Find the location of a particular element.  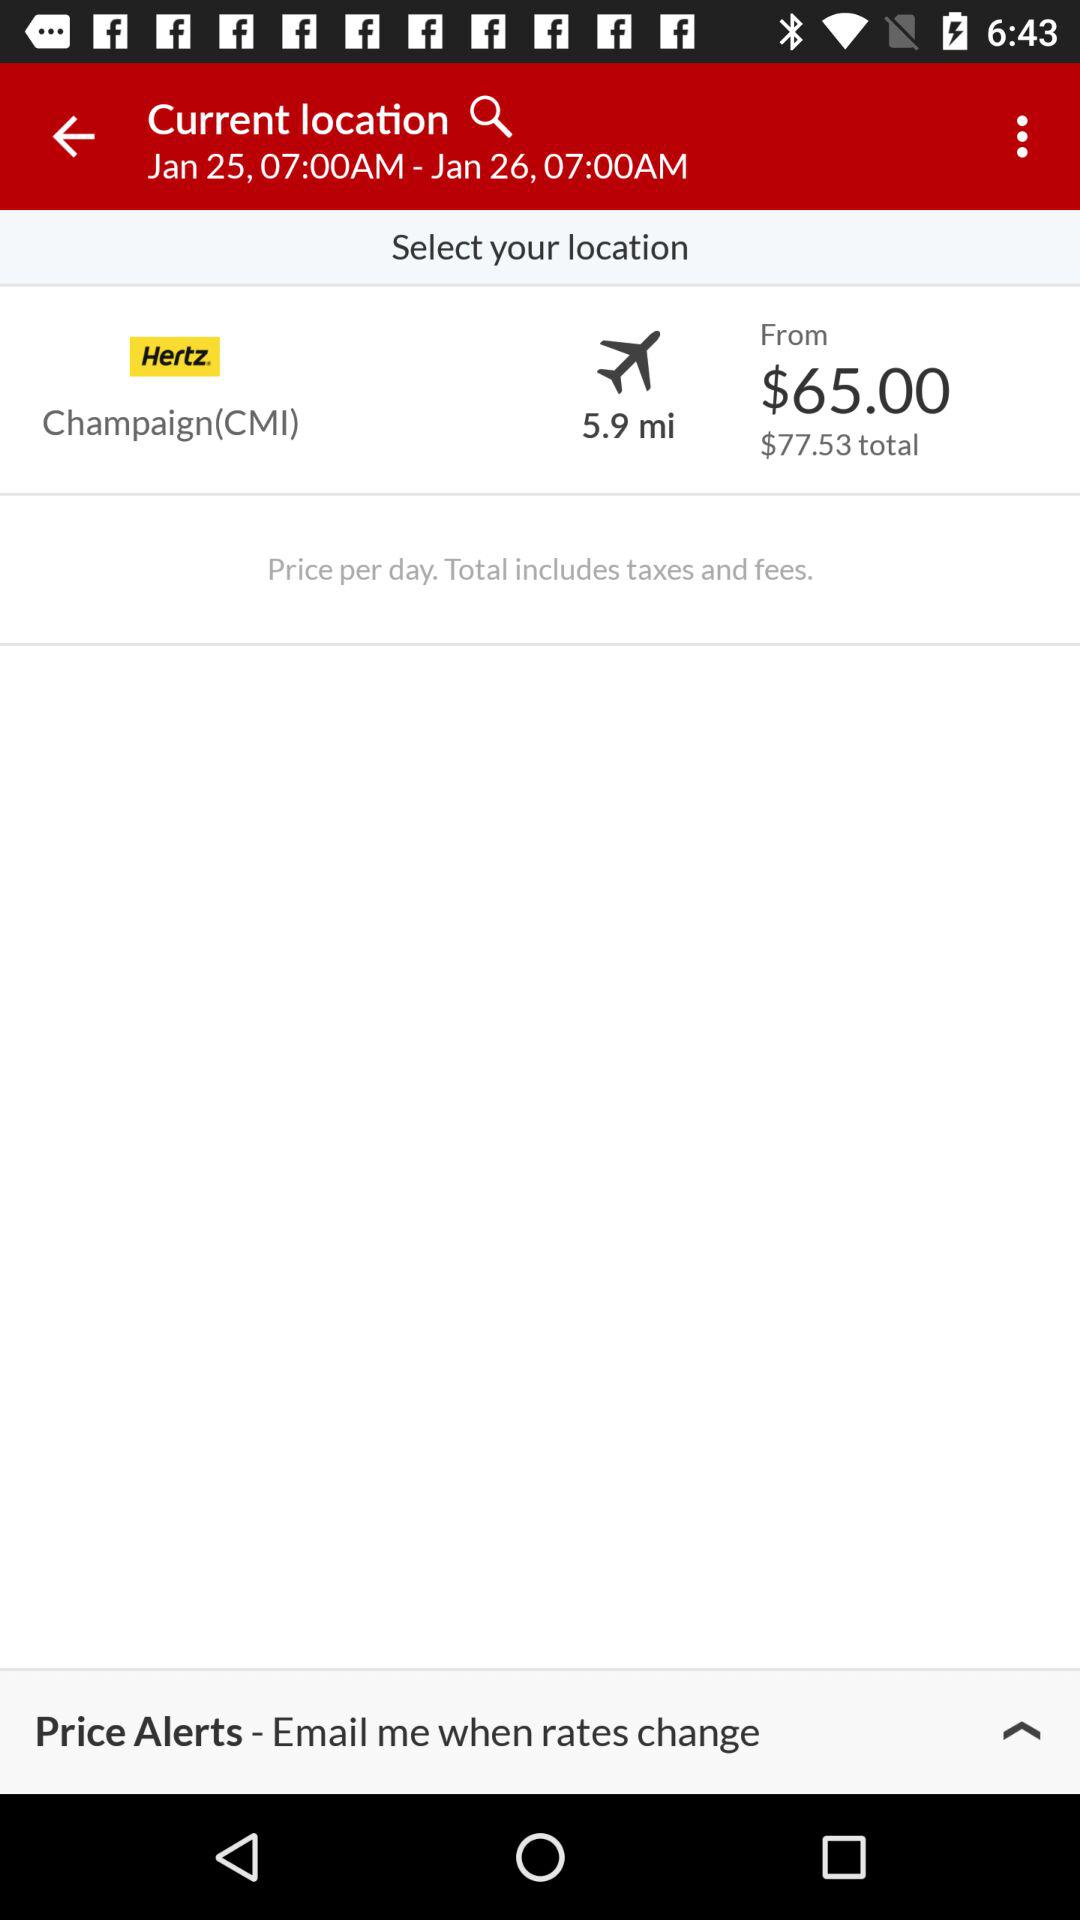

turn on item to the right of champaign(cmi) icon is located at coordinates (628, 423).